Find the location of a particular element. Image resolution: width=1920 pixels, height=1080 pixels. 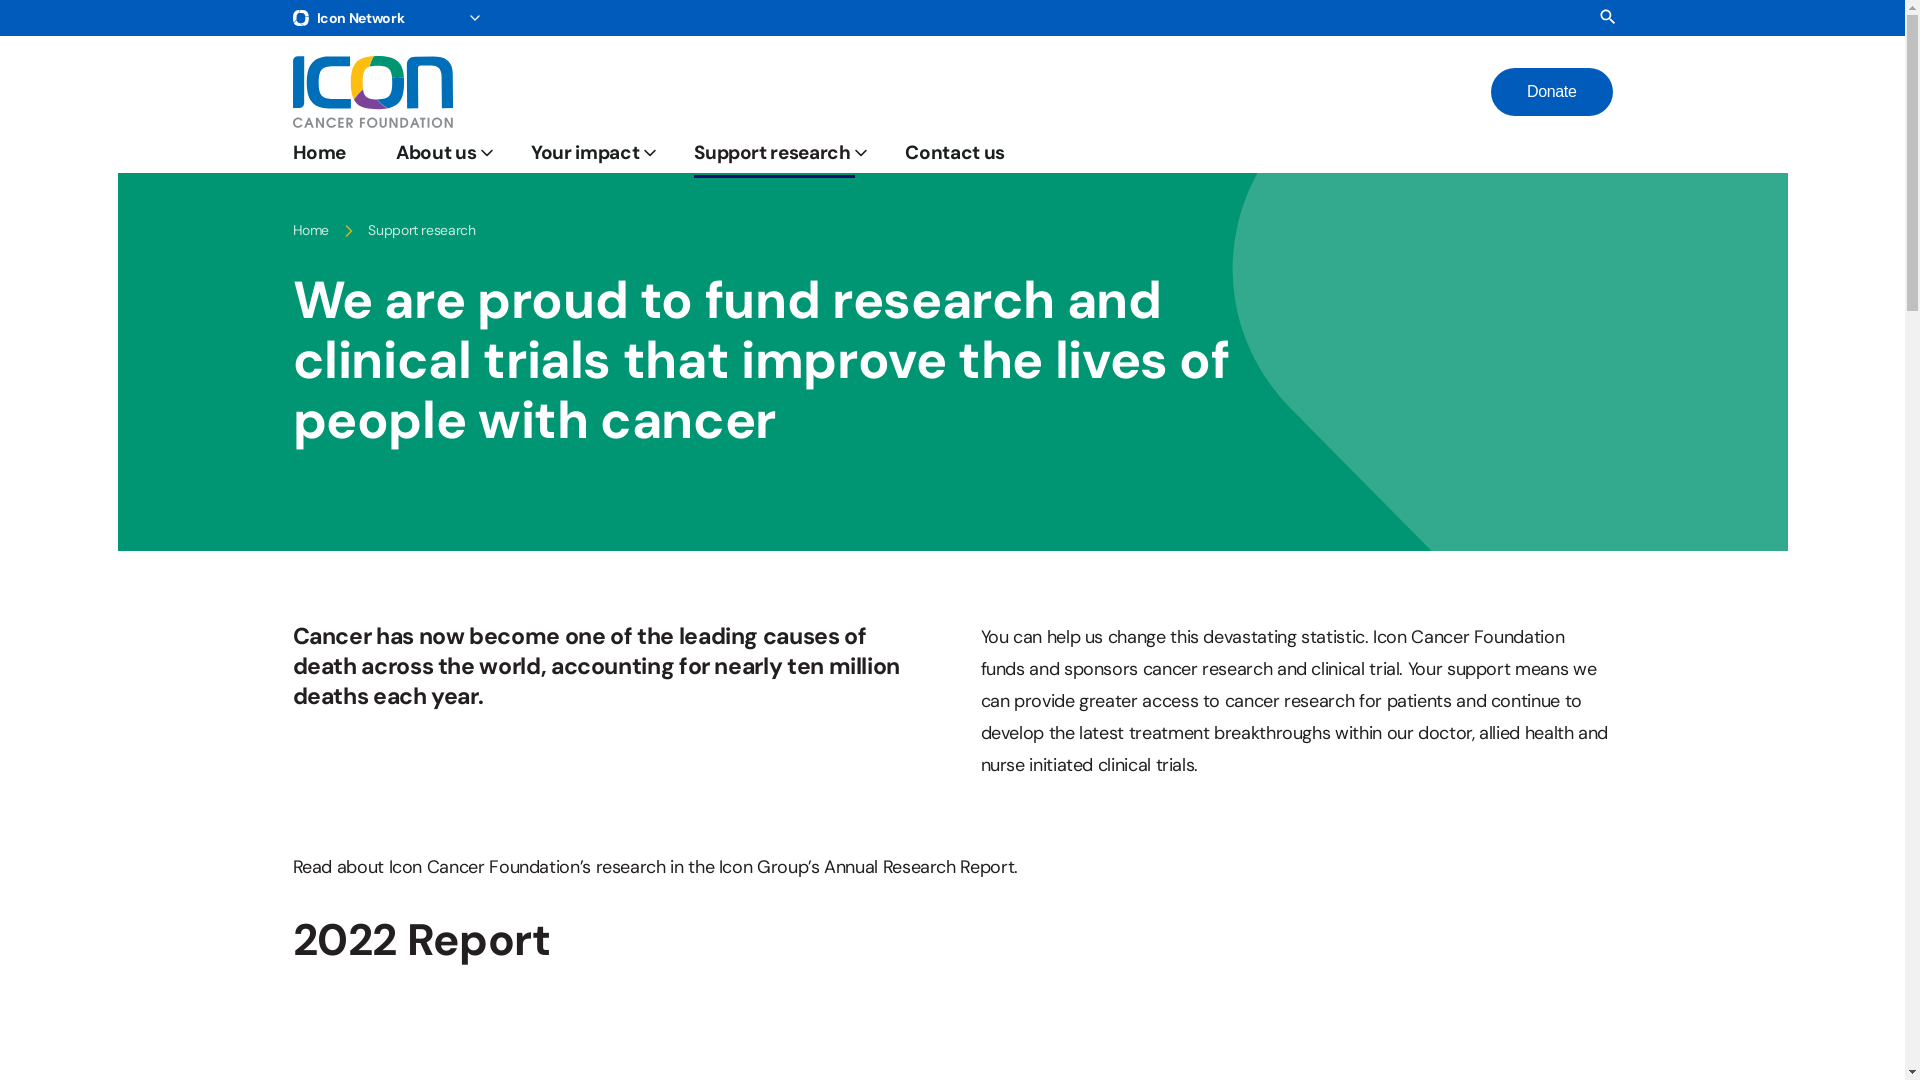

Home is located at coordinates (320, 153).